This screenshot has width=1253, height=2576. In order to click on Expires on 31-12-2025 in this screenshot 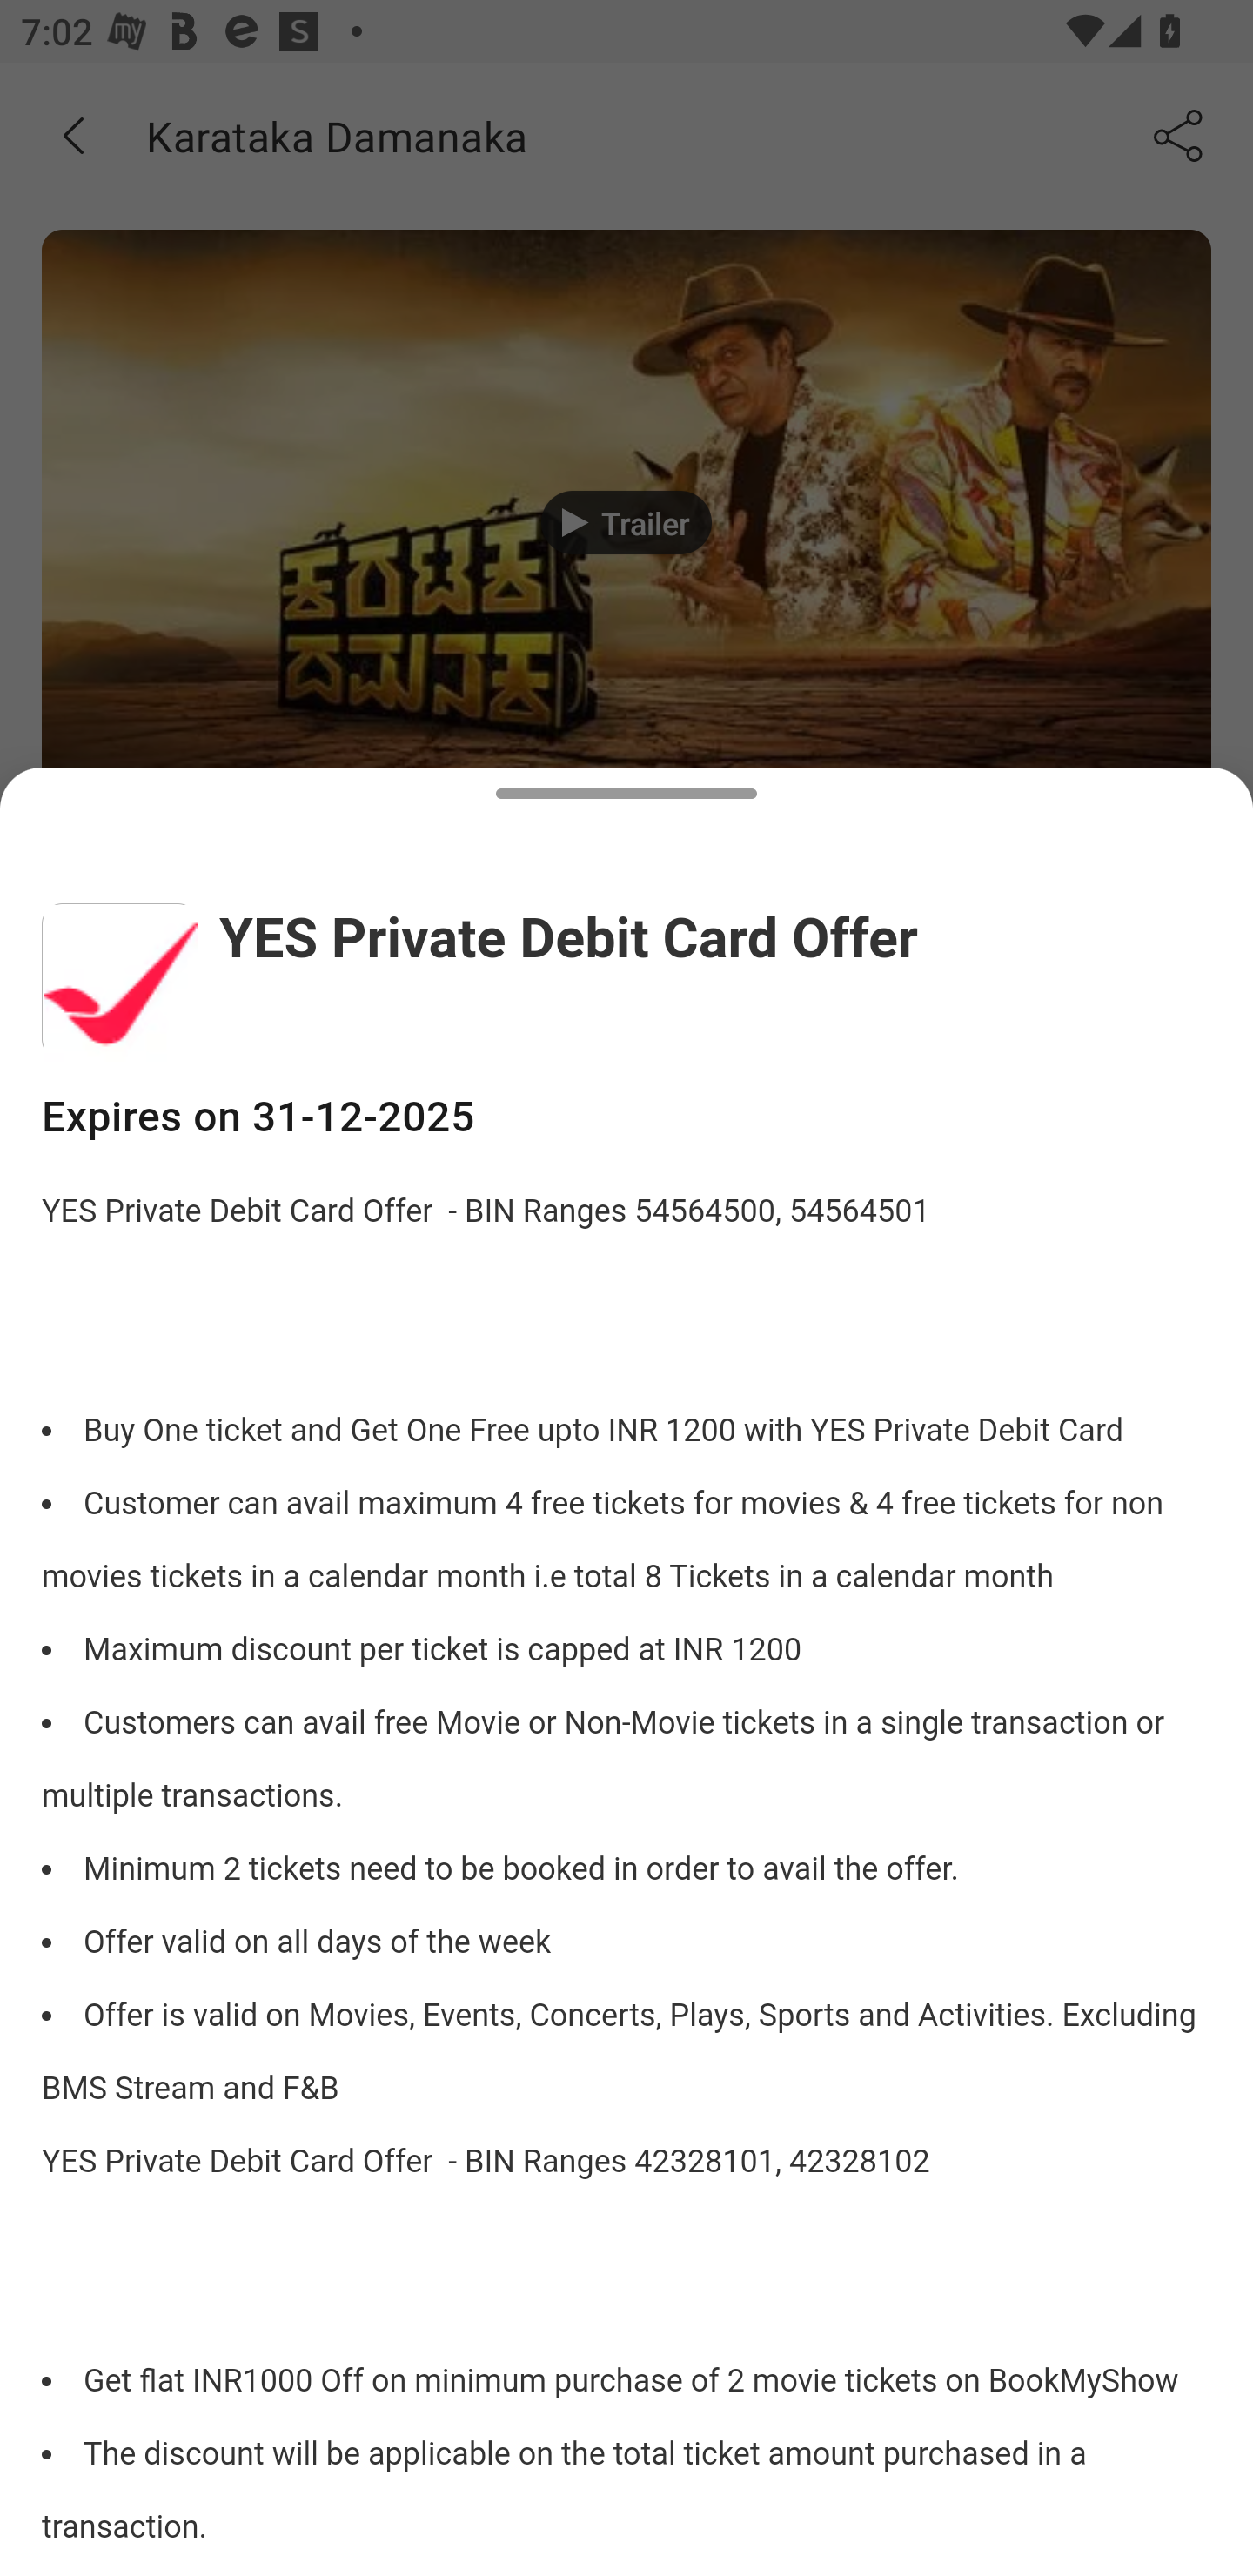, I will do `click(626, 1117)`.